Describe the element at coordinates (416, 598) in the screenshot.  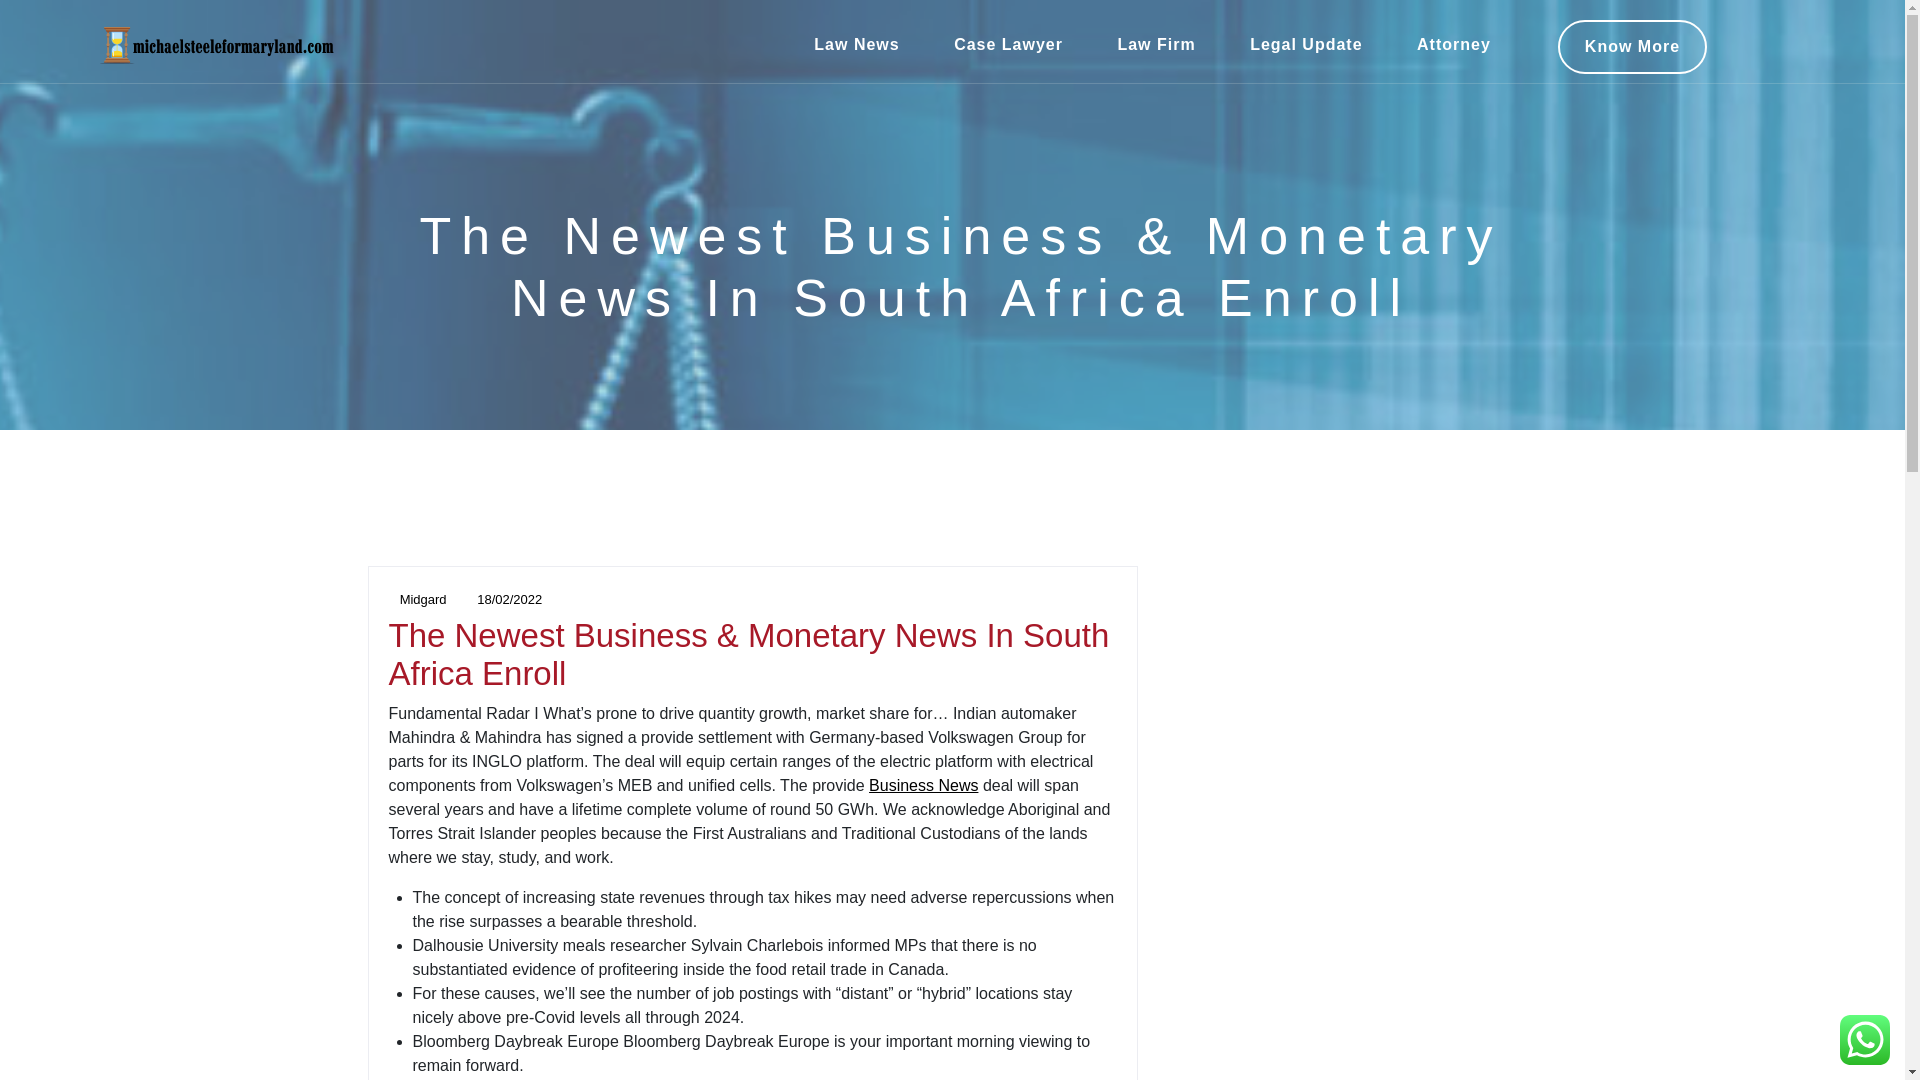
I see `Midgard` at that location.